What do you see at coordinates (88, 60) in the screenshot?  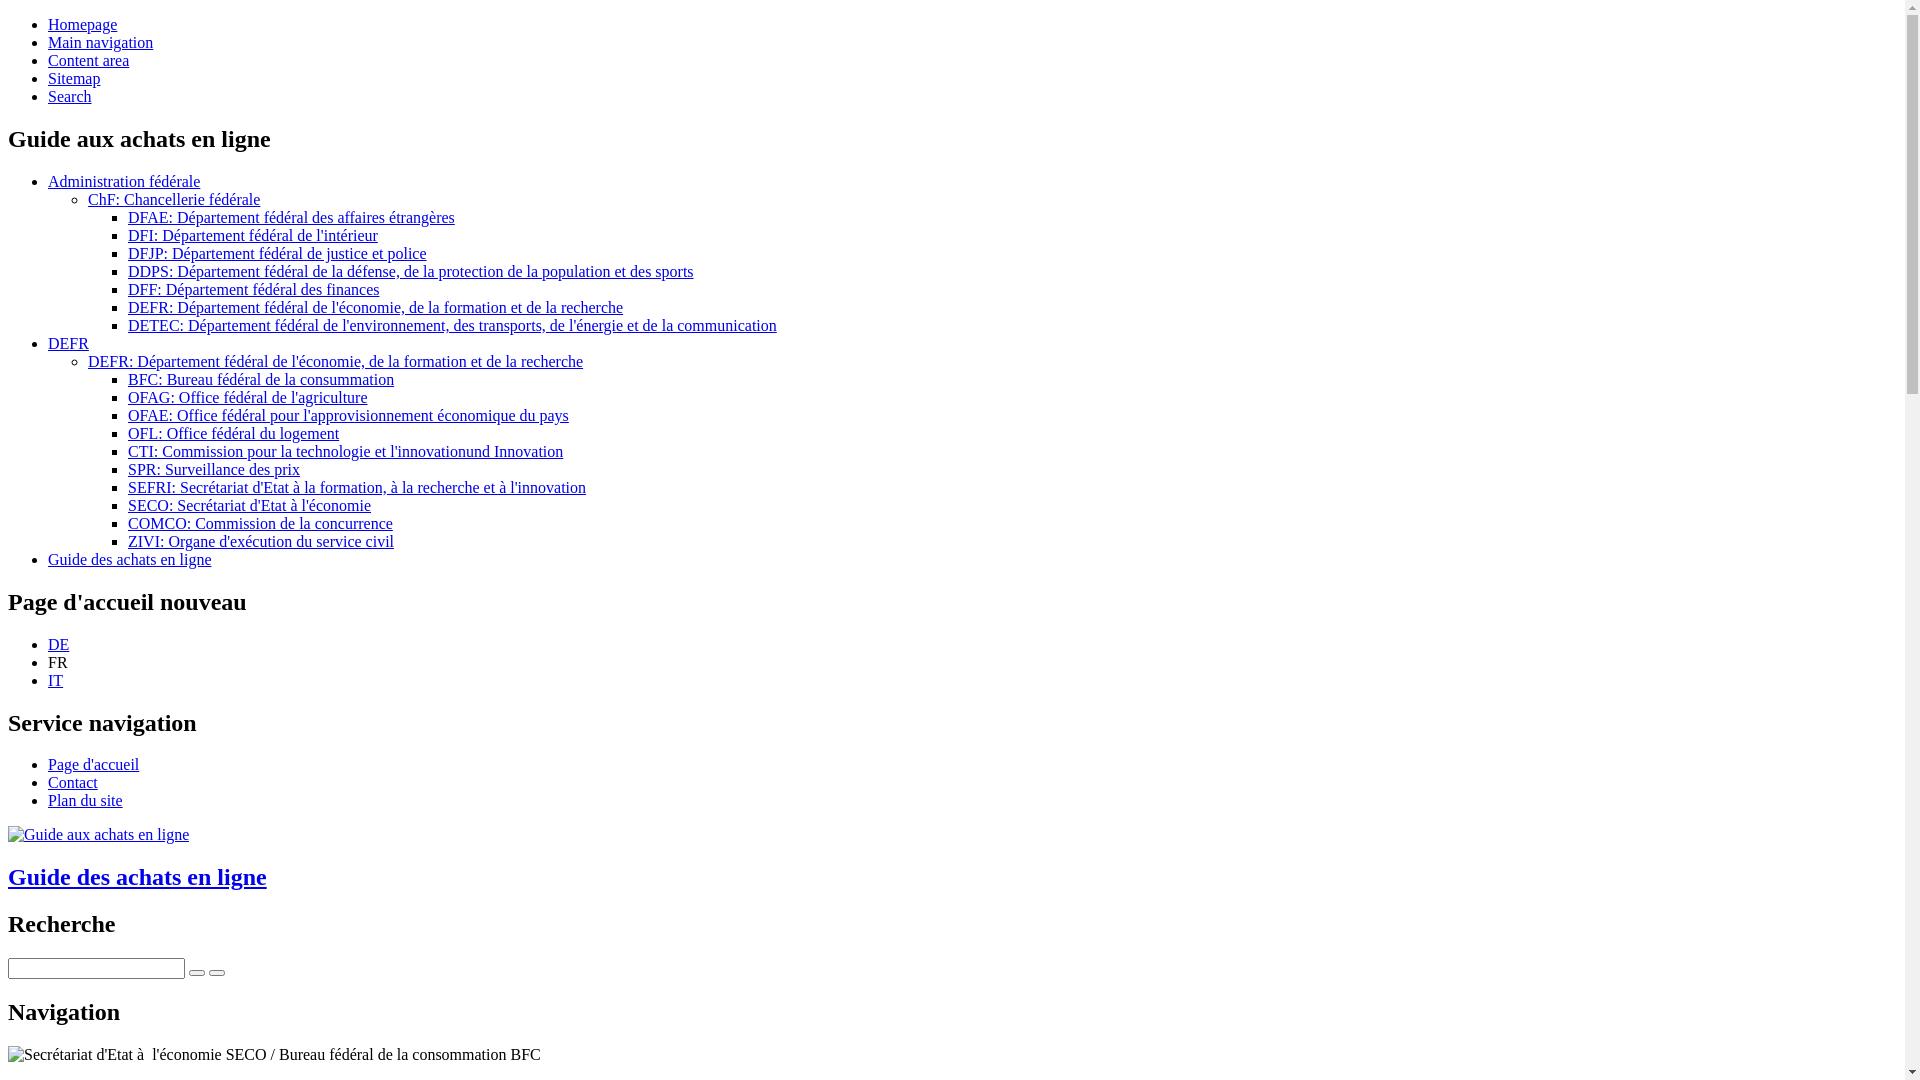 I see `Content area` at bounding box center [88, 60].